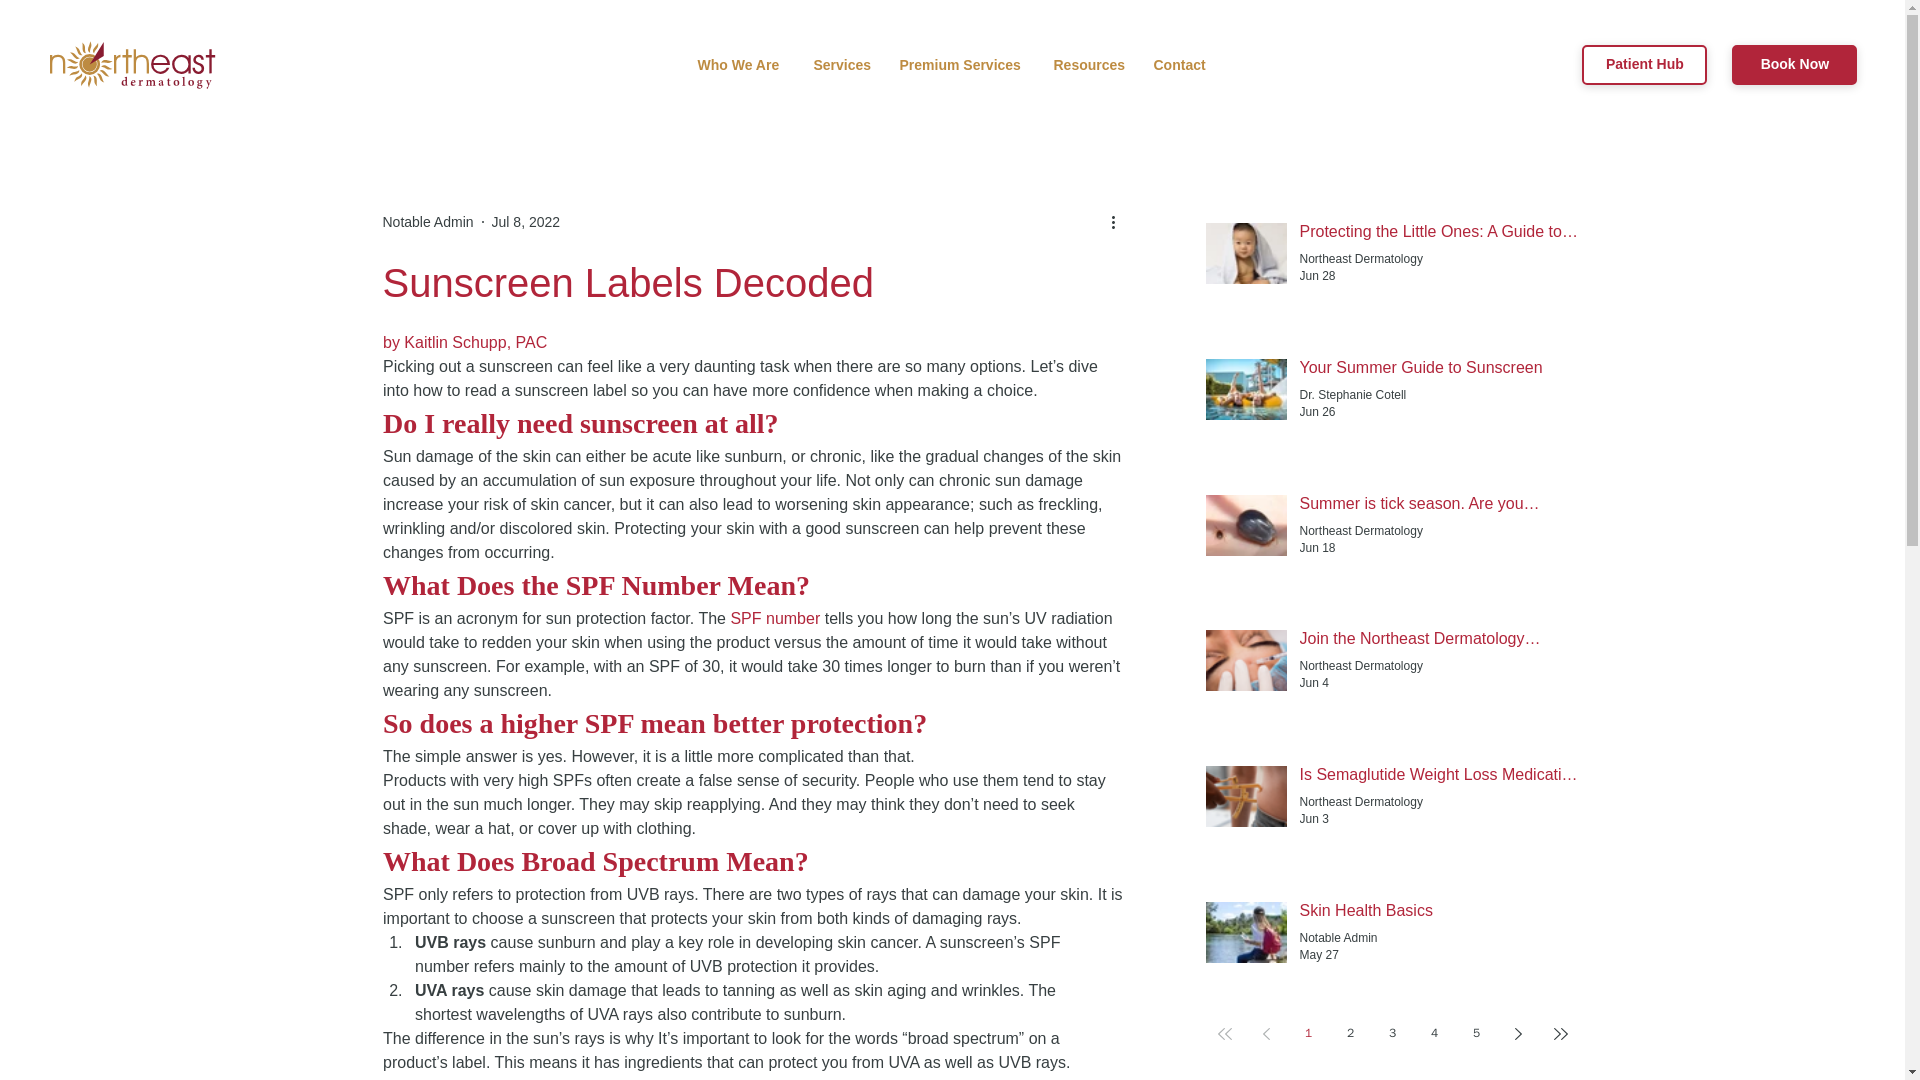  What do you see at coordinates (1440, 778) in the screenshot?
I see `Is Semaglutide Weight Loss Medication Right for You?` at bounding box center [1440, 778].